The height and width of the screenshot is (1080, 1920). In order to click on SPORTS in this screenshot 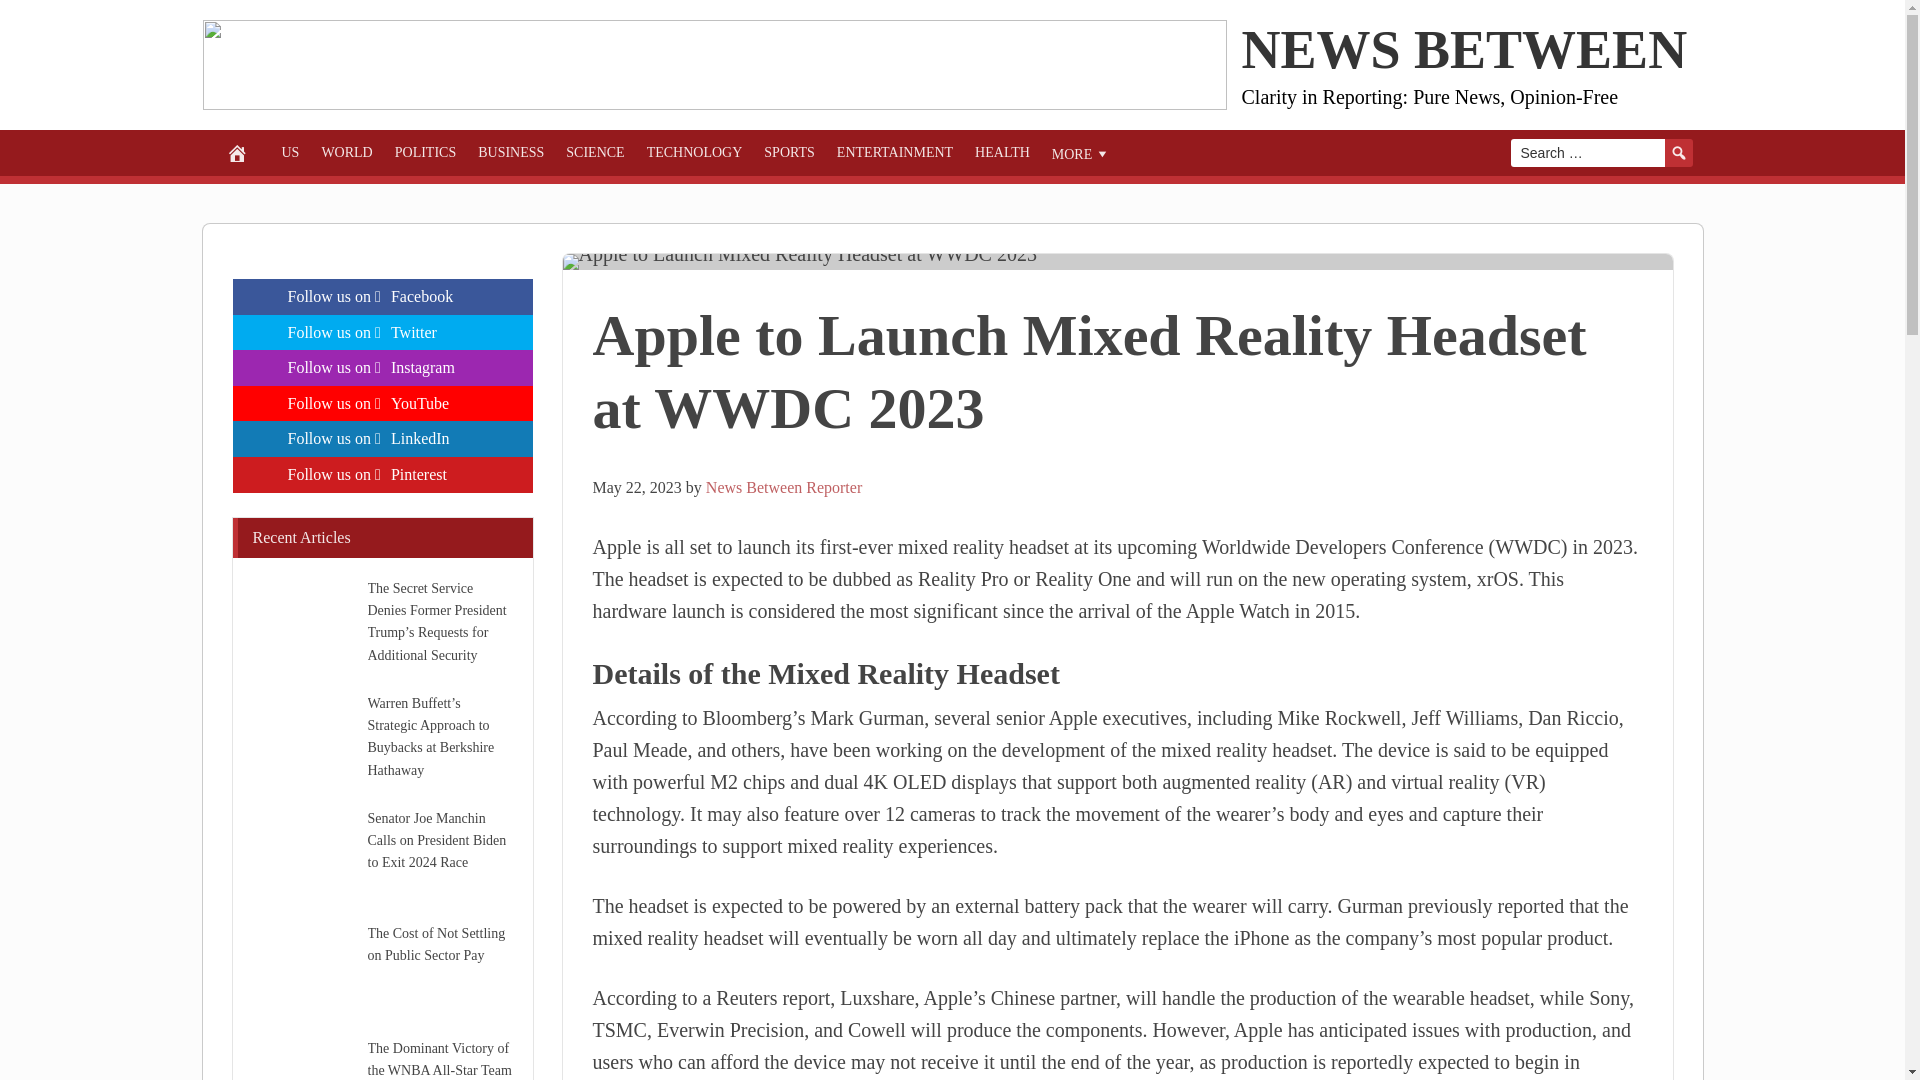, I will do `click(788, 152)`.